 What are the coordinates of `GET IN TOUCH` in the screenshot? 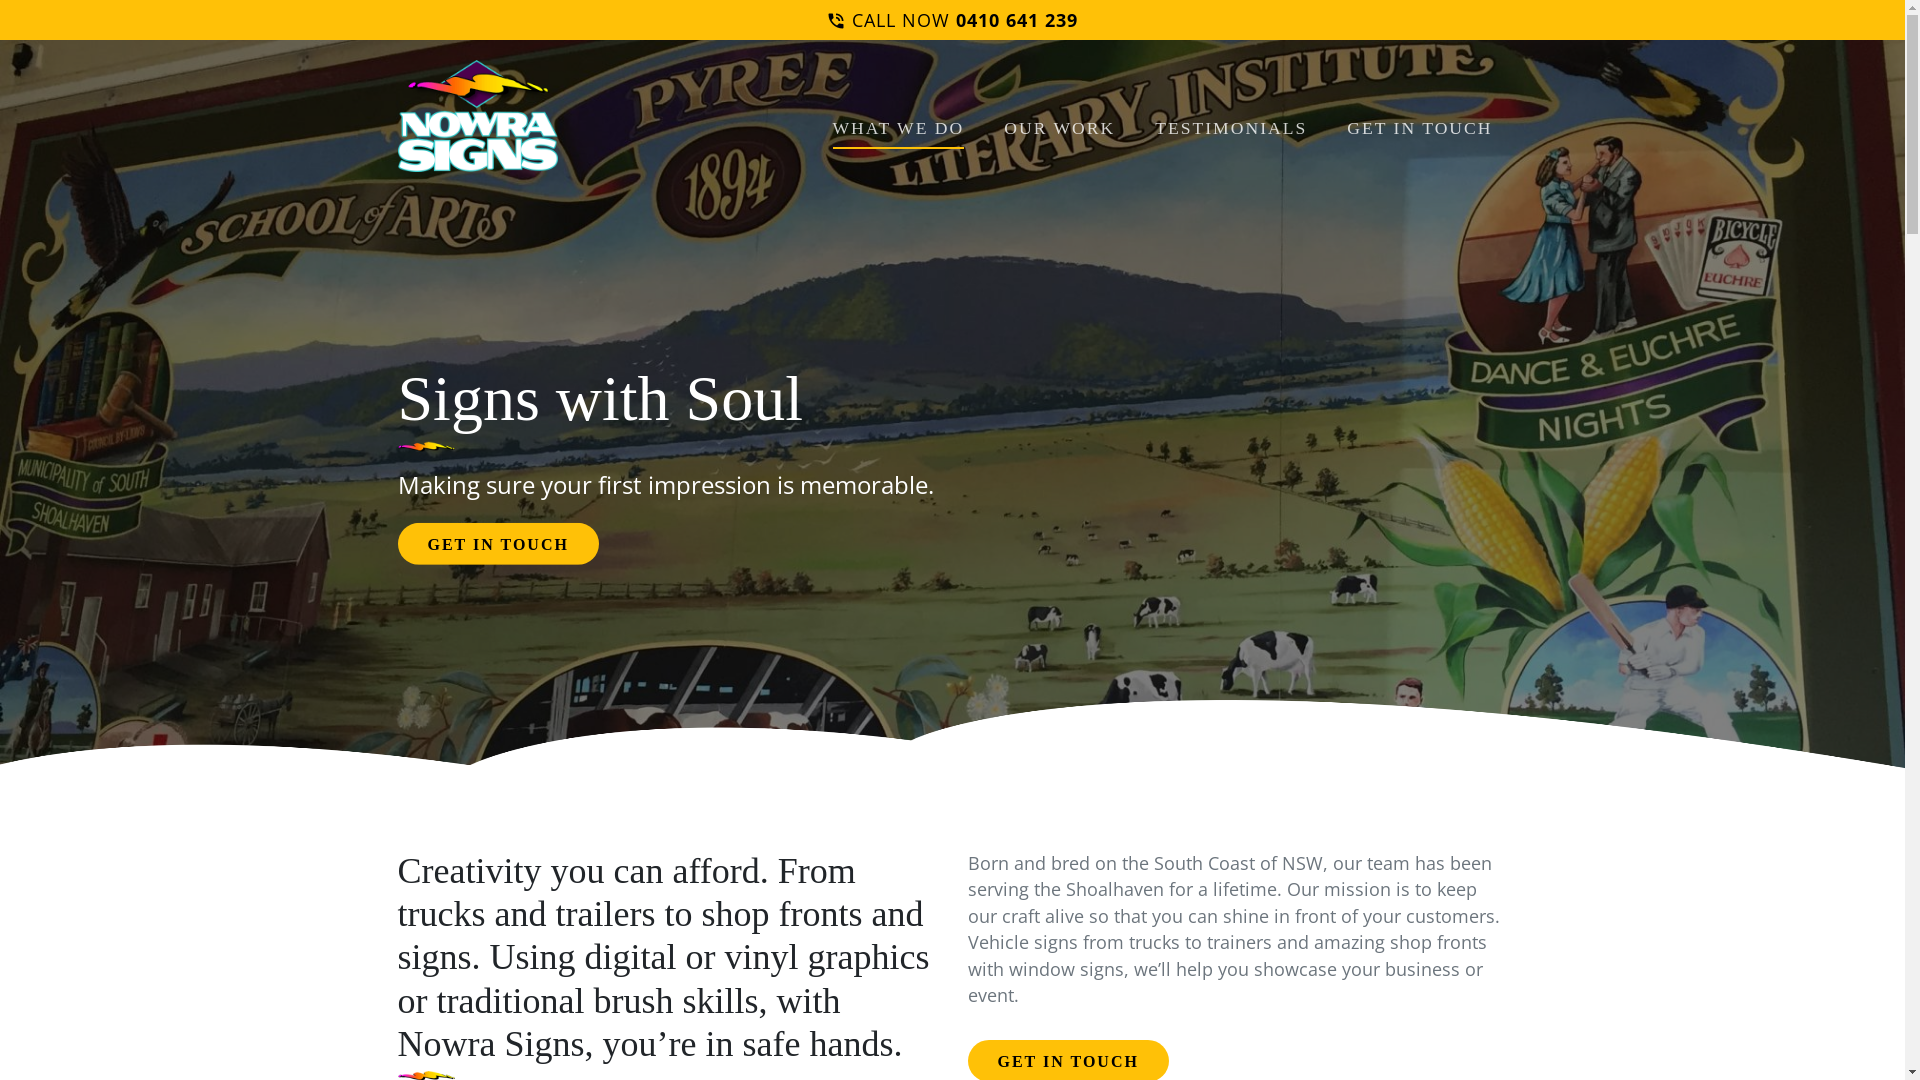 It's located at (1420, 116).